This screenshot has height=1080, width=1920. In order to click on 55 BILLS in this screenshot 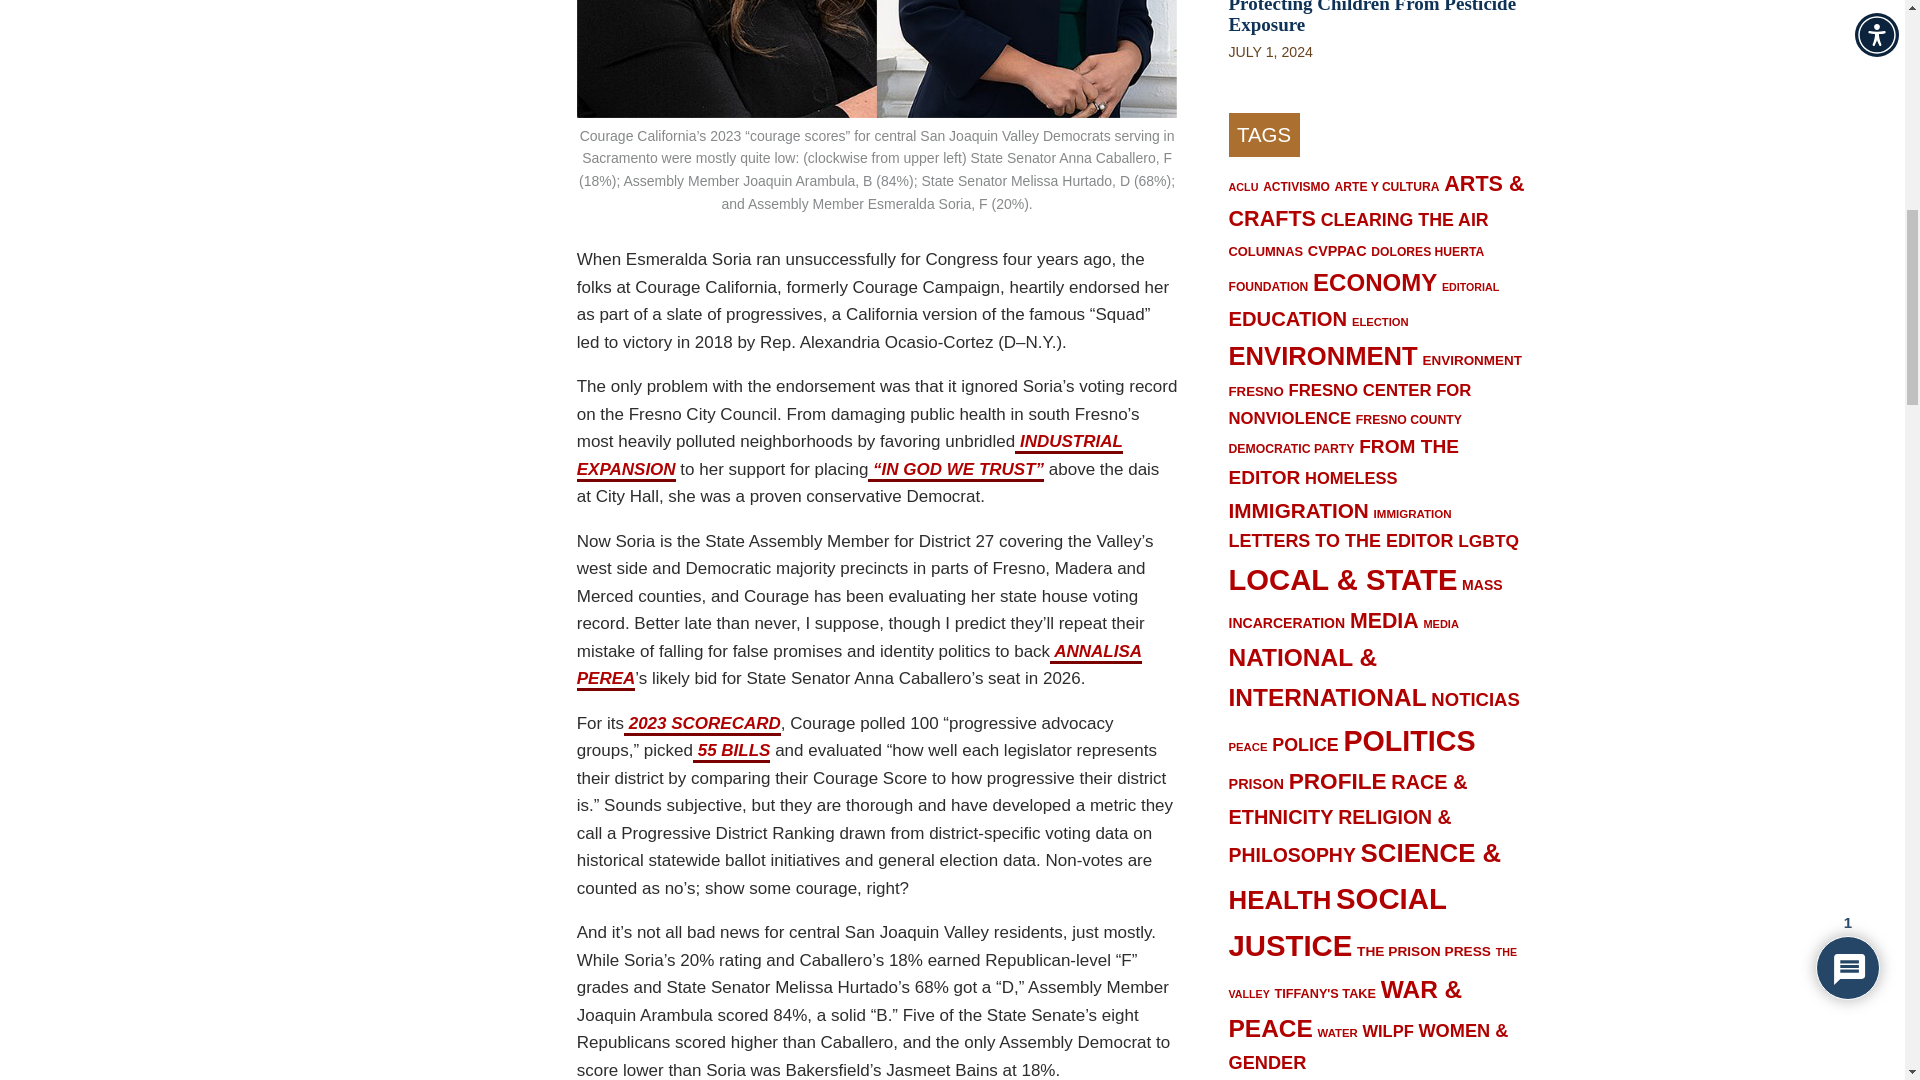, I will do `click(731, 751)`.